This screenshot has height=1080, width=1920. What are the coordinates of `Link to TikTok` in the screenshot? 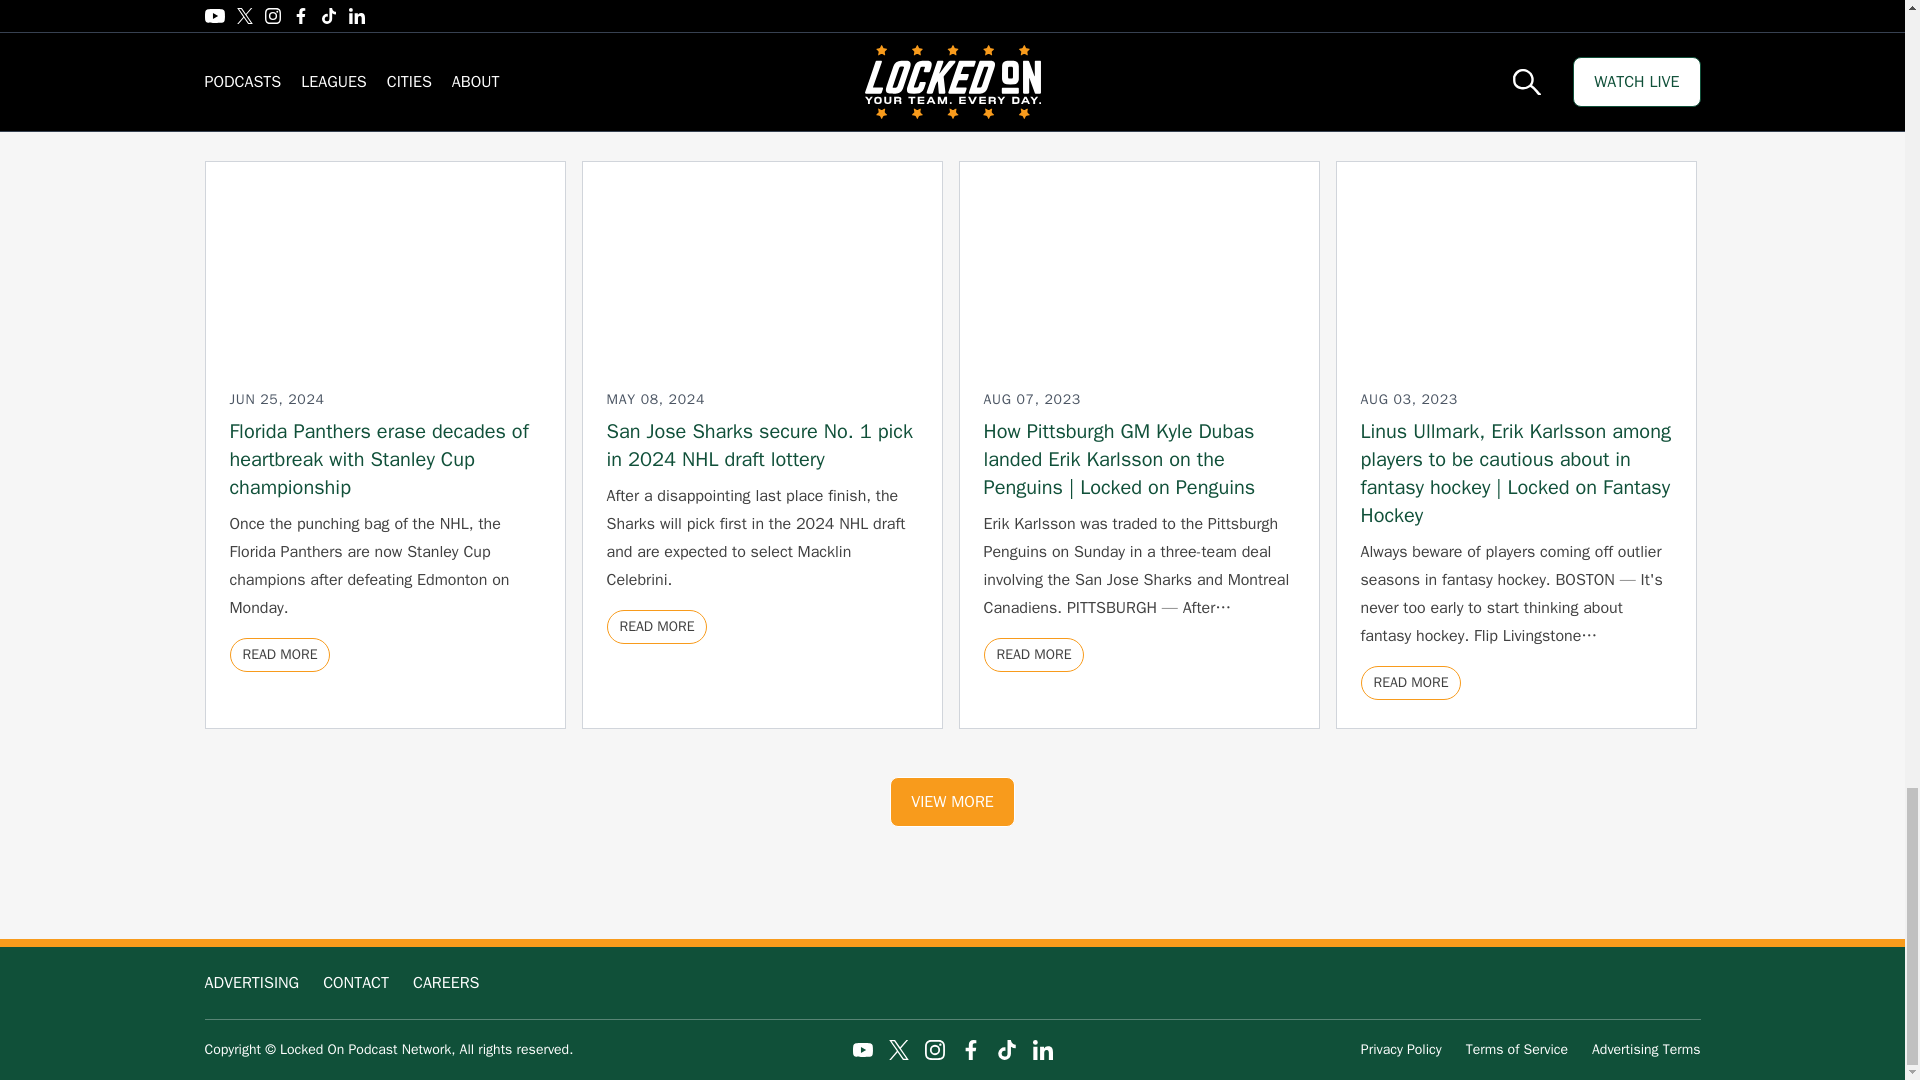 It's located at (1006, 1050).